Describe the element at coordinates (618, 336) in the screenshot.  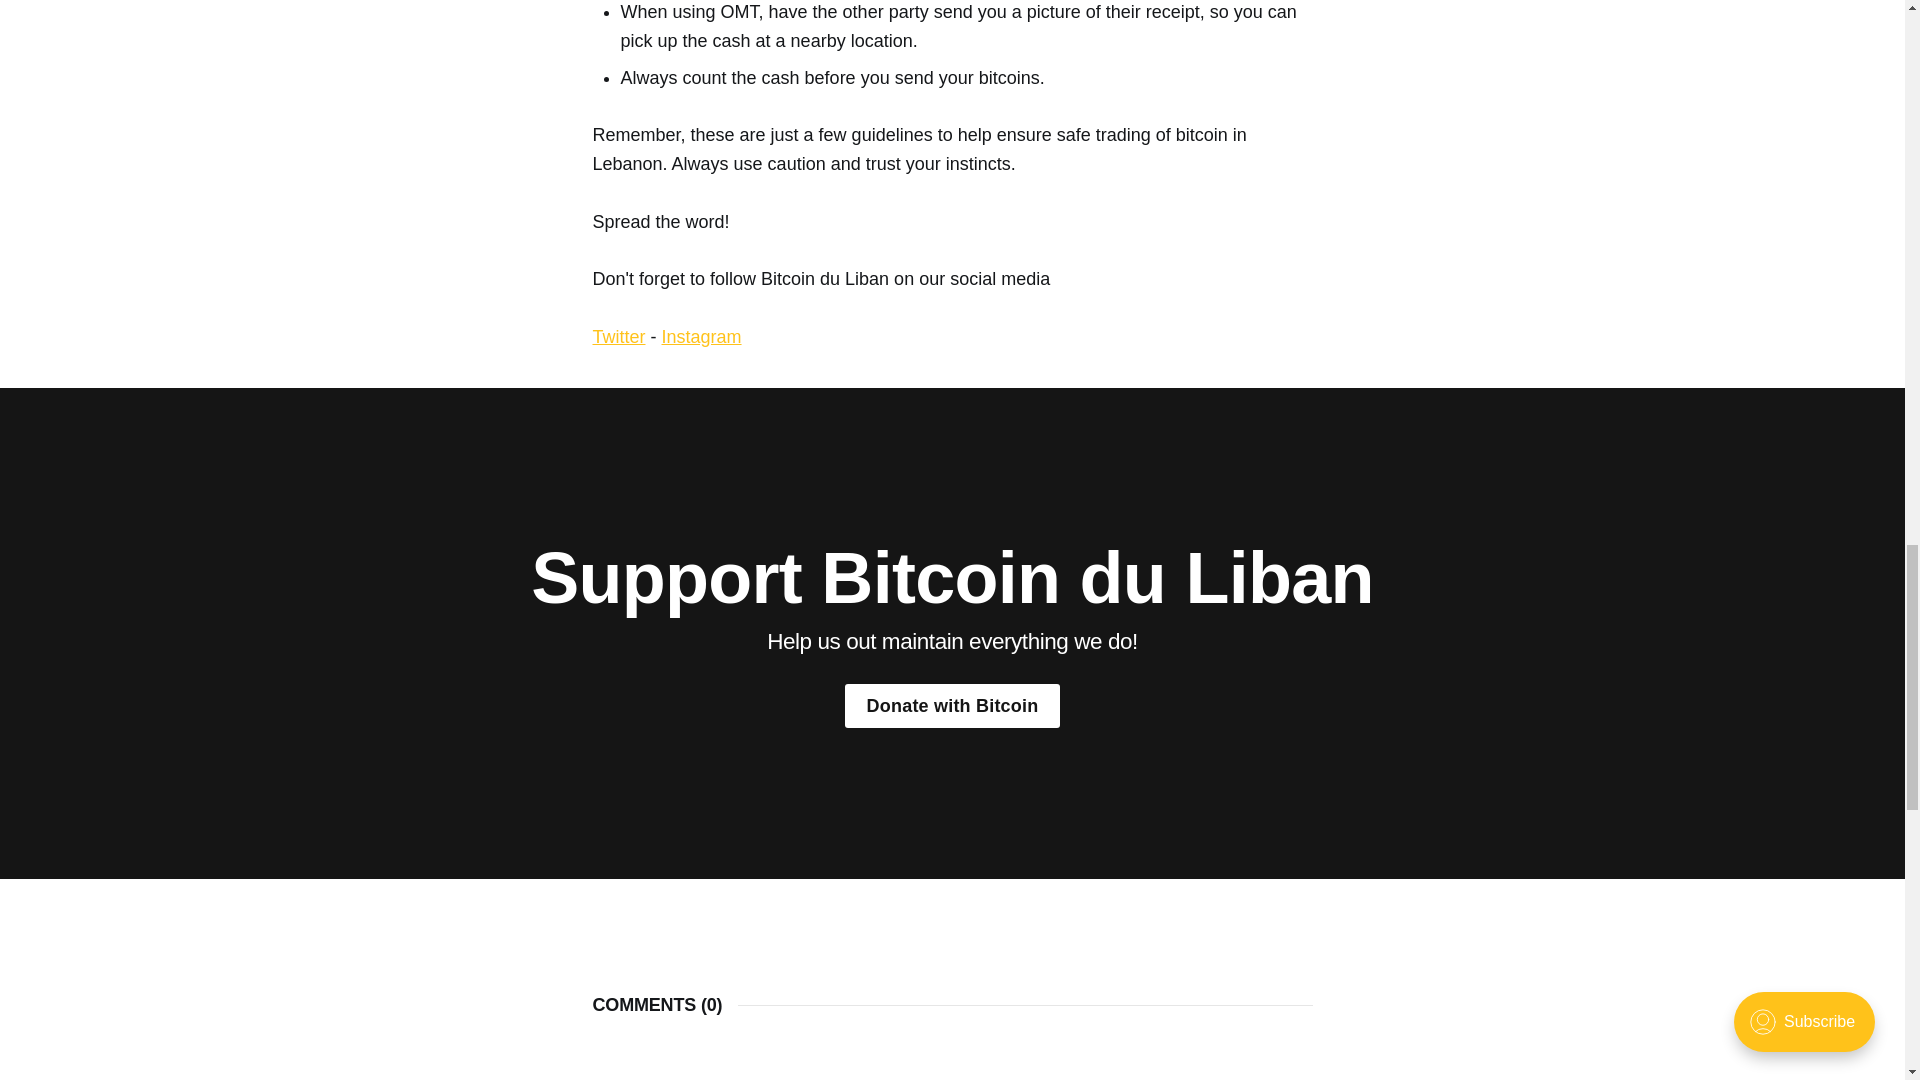
I see `Twitter` at that location.